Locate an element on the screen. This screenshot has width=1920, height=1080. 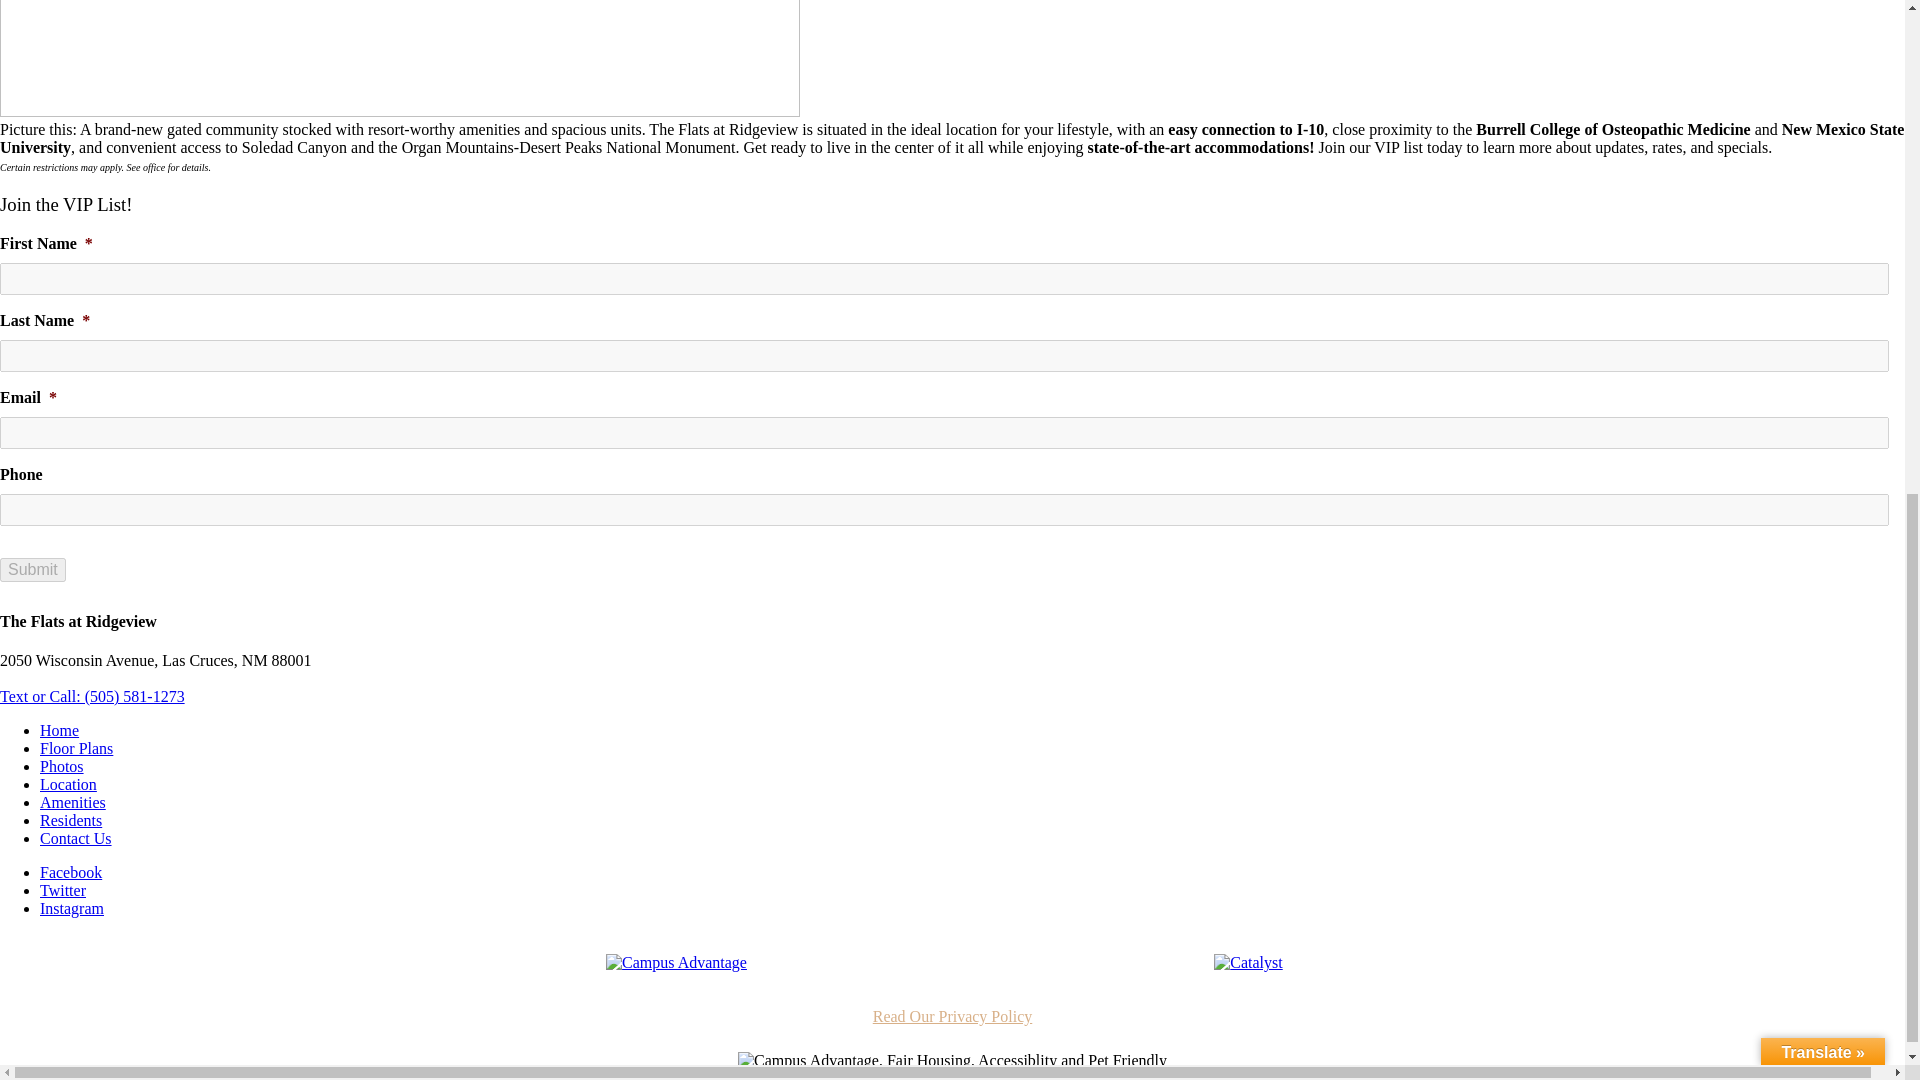
Home is located at coordinates (59, 730).